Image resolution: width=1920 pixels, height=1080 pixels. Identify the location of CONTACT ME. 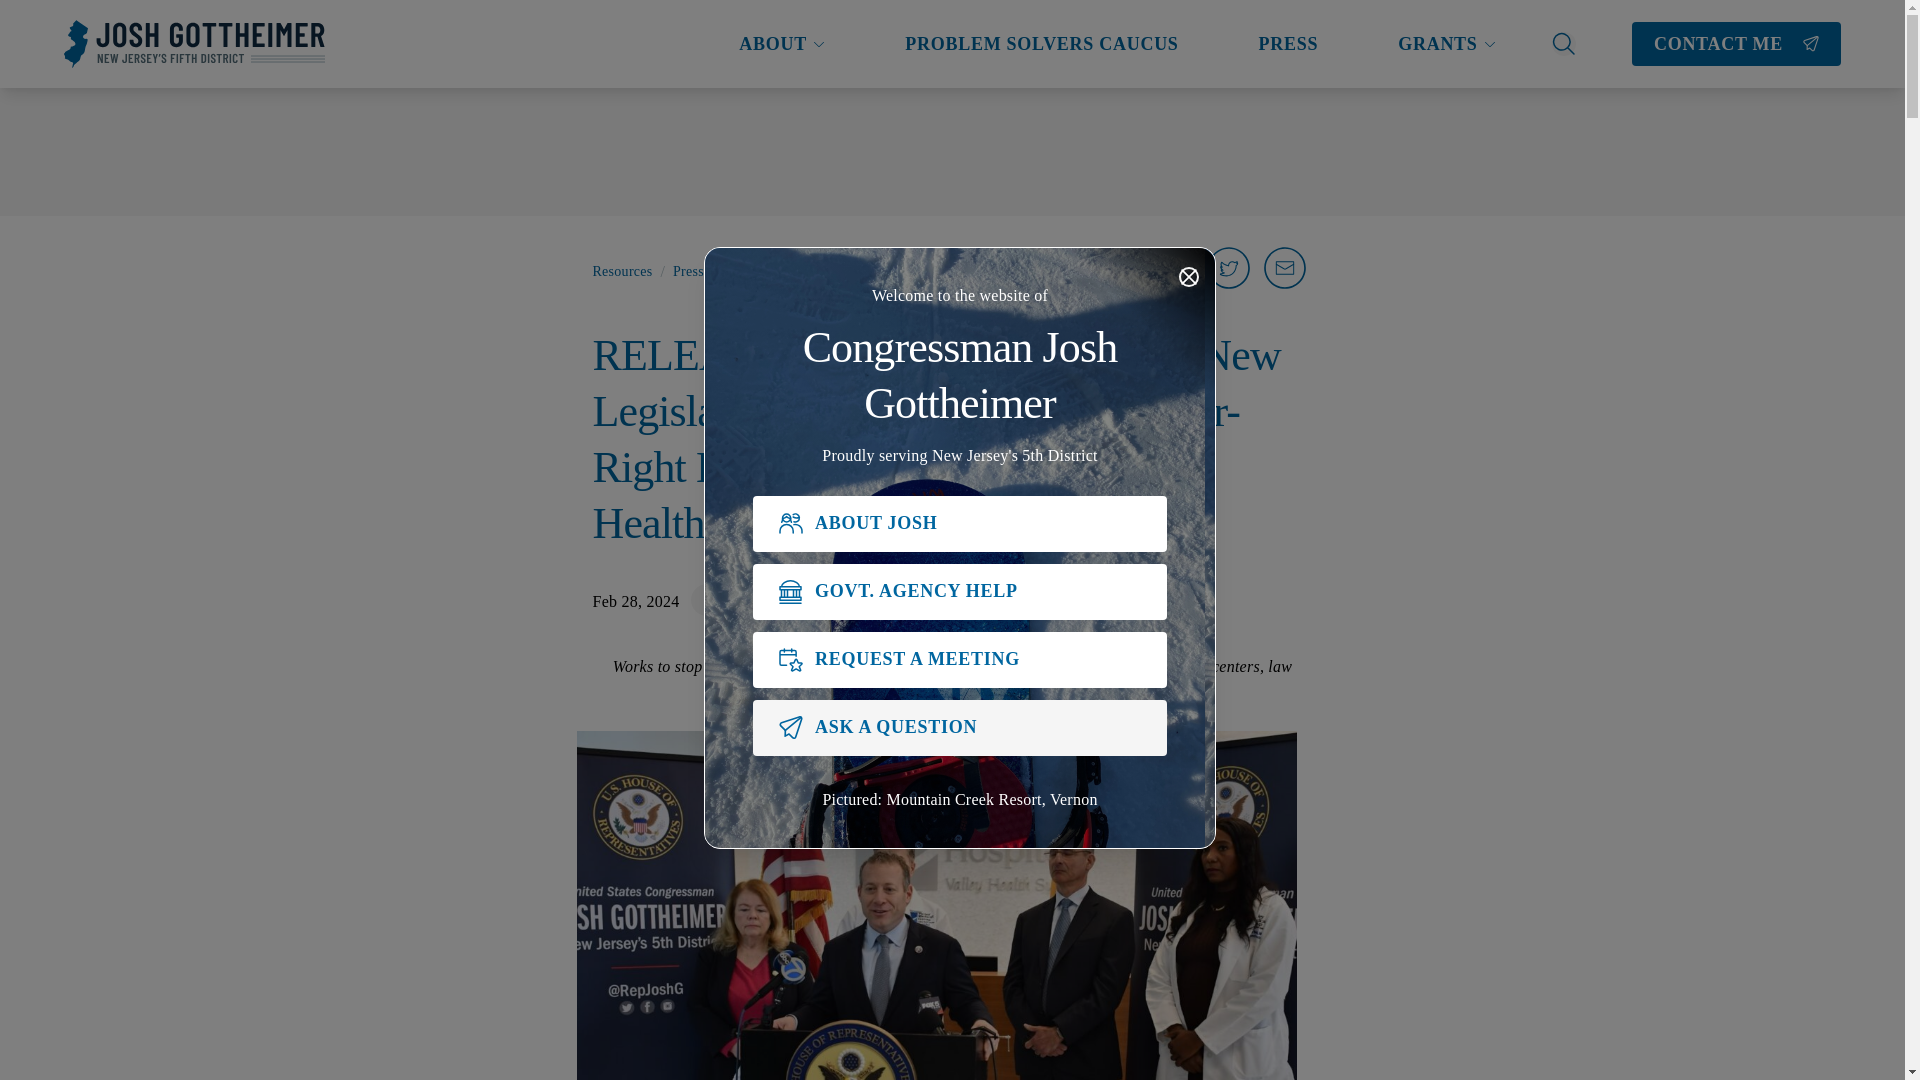
(1736, 44).